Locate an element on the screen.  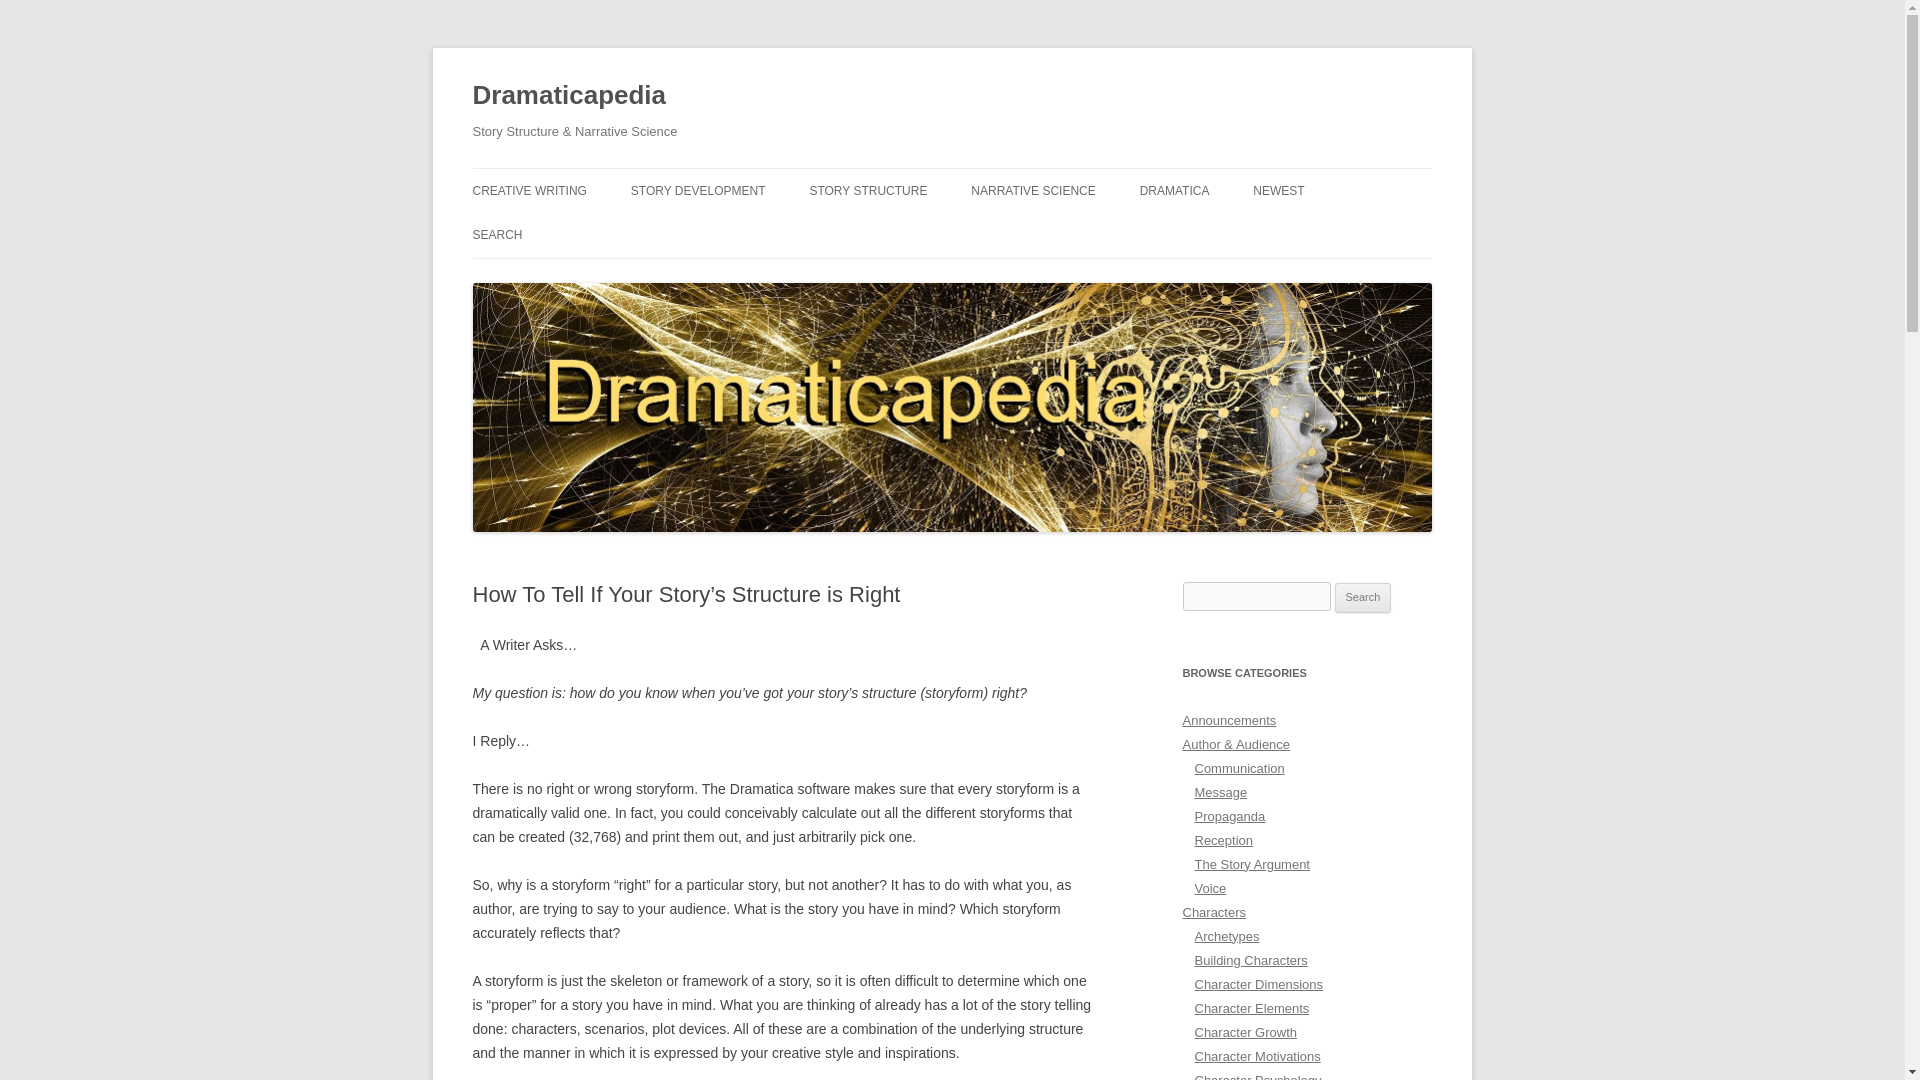
MOST POPULAR ARTICLES is located at coordinates (1240, 232).